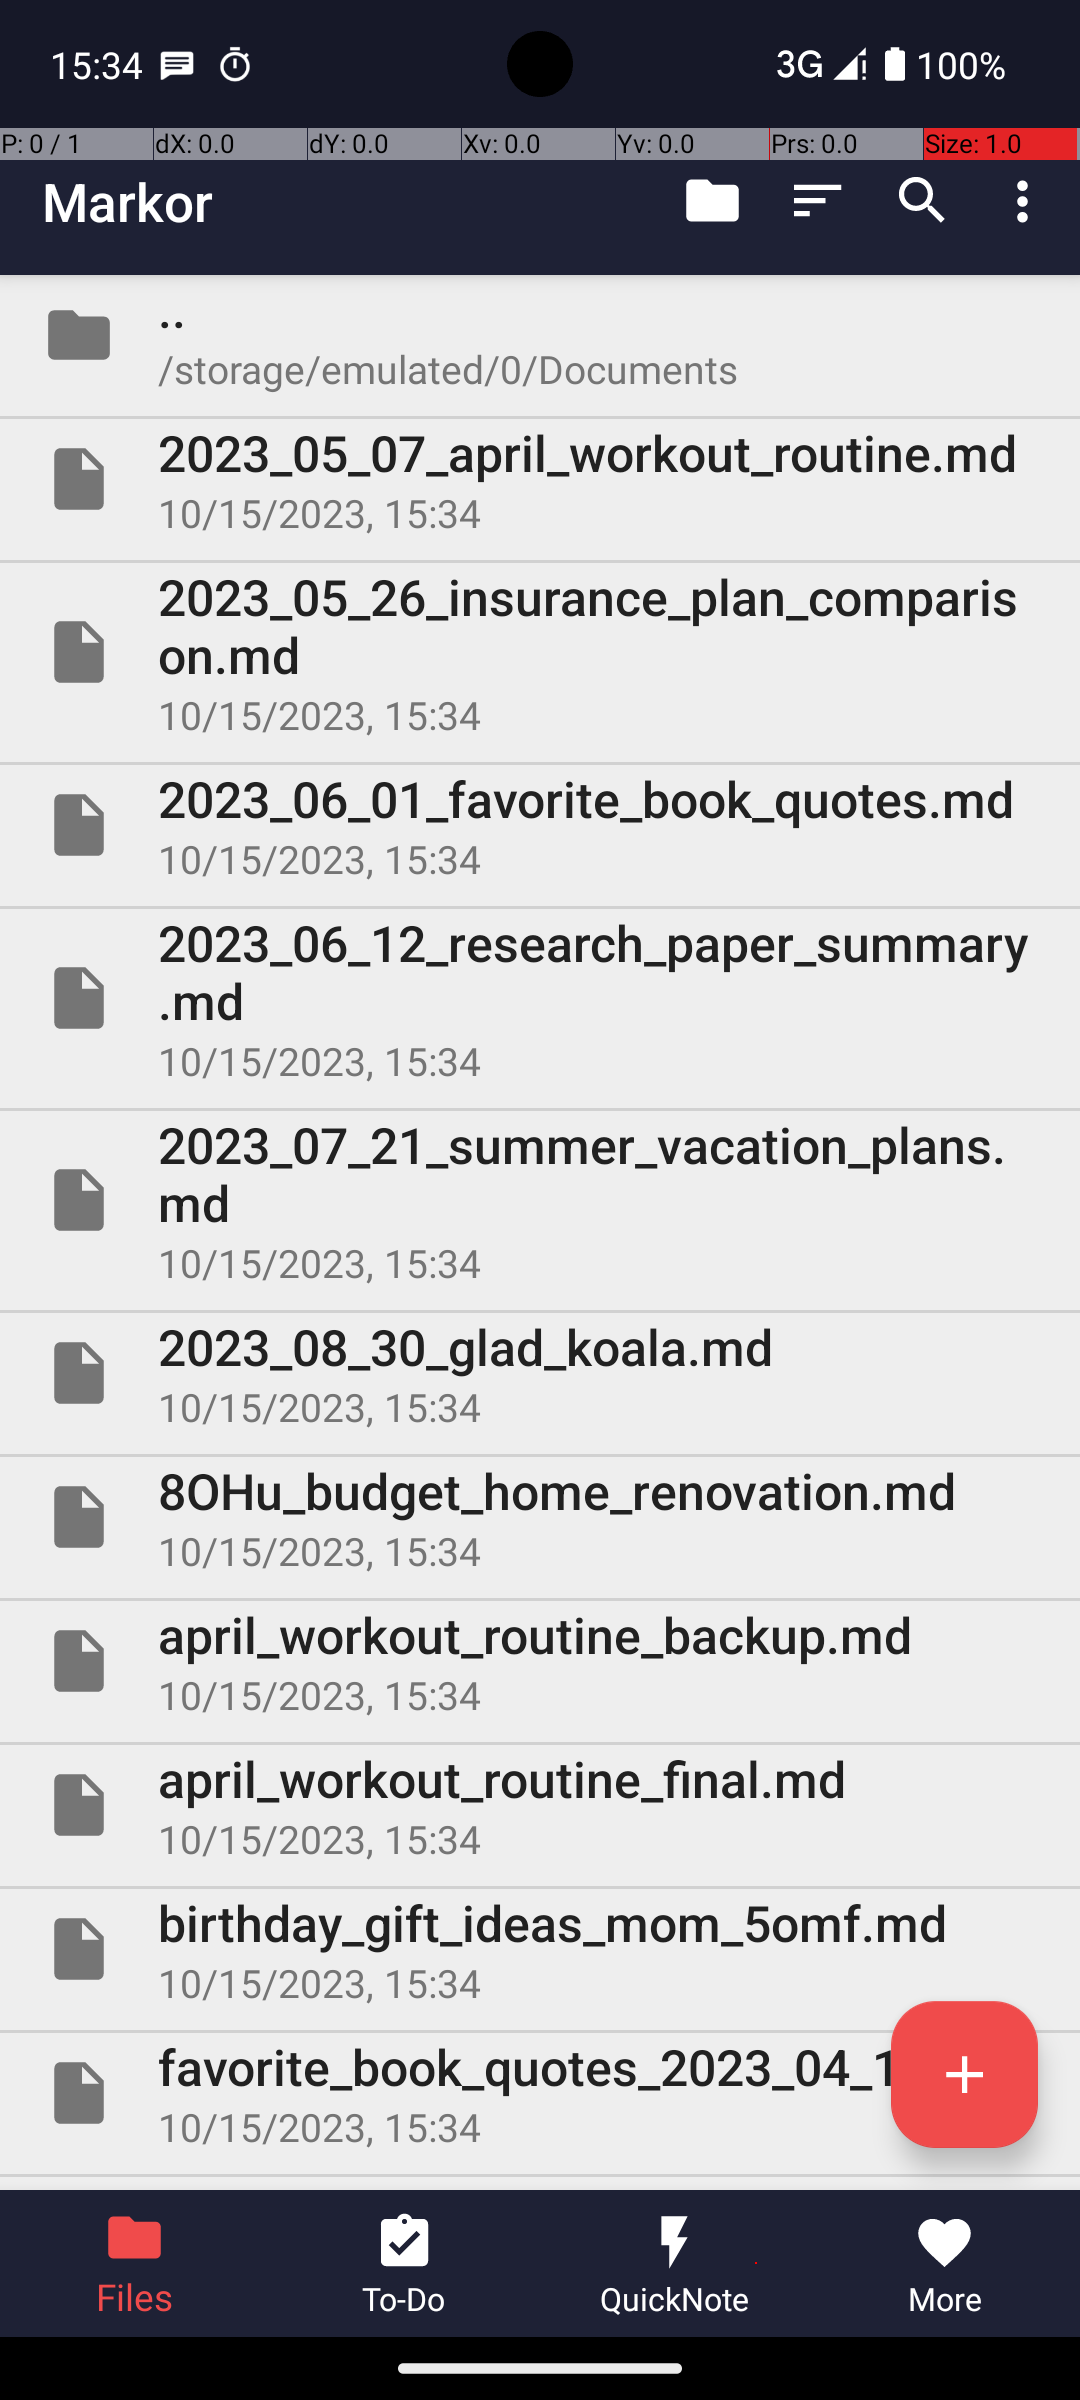 The height and width of the screenshot is (2400, 1080). I want to click on File april_workout_routine_final.md , so click(540, 1805).